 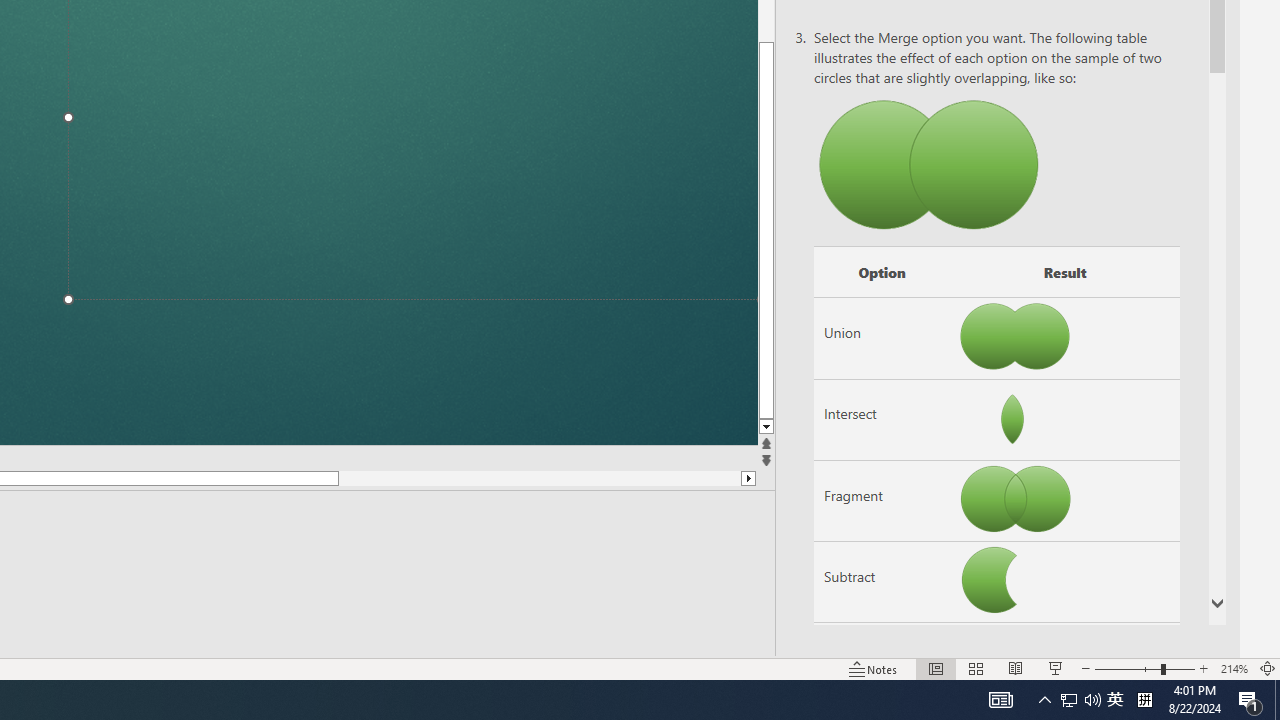 What do you see at coordinates (1234, 668) in the screenshot?
I see `Fragment` at bounding box center [1234, 668].